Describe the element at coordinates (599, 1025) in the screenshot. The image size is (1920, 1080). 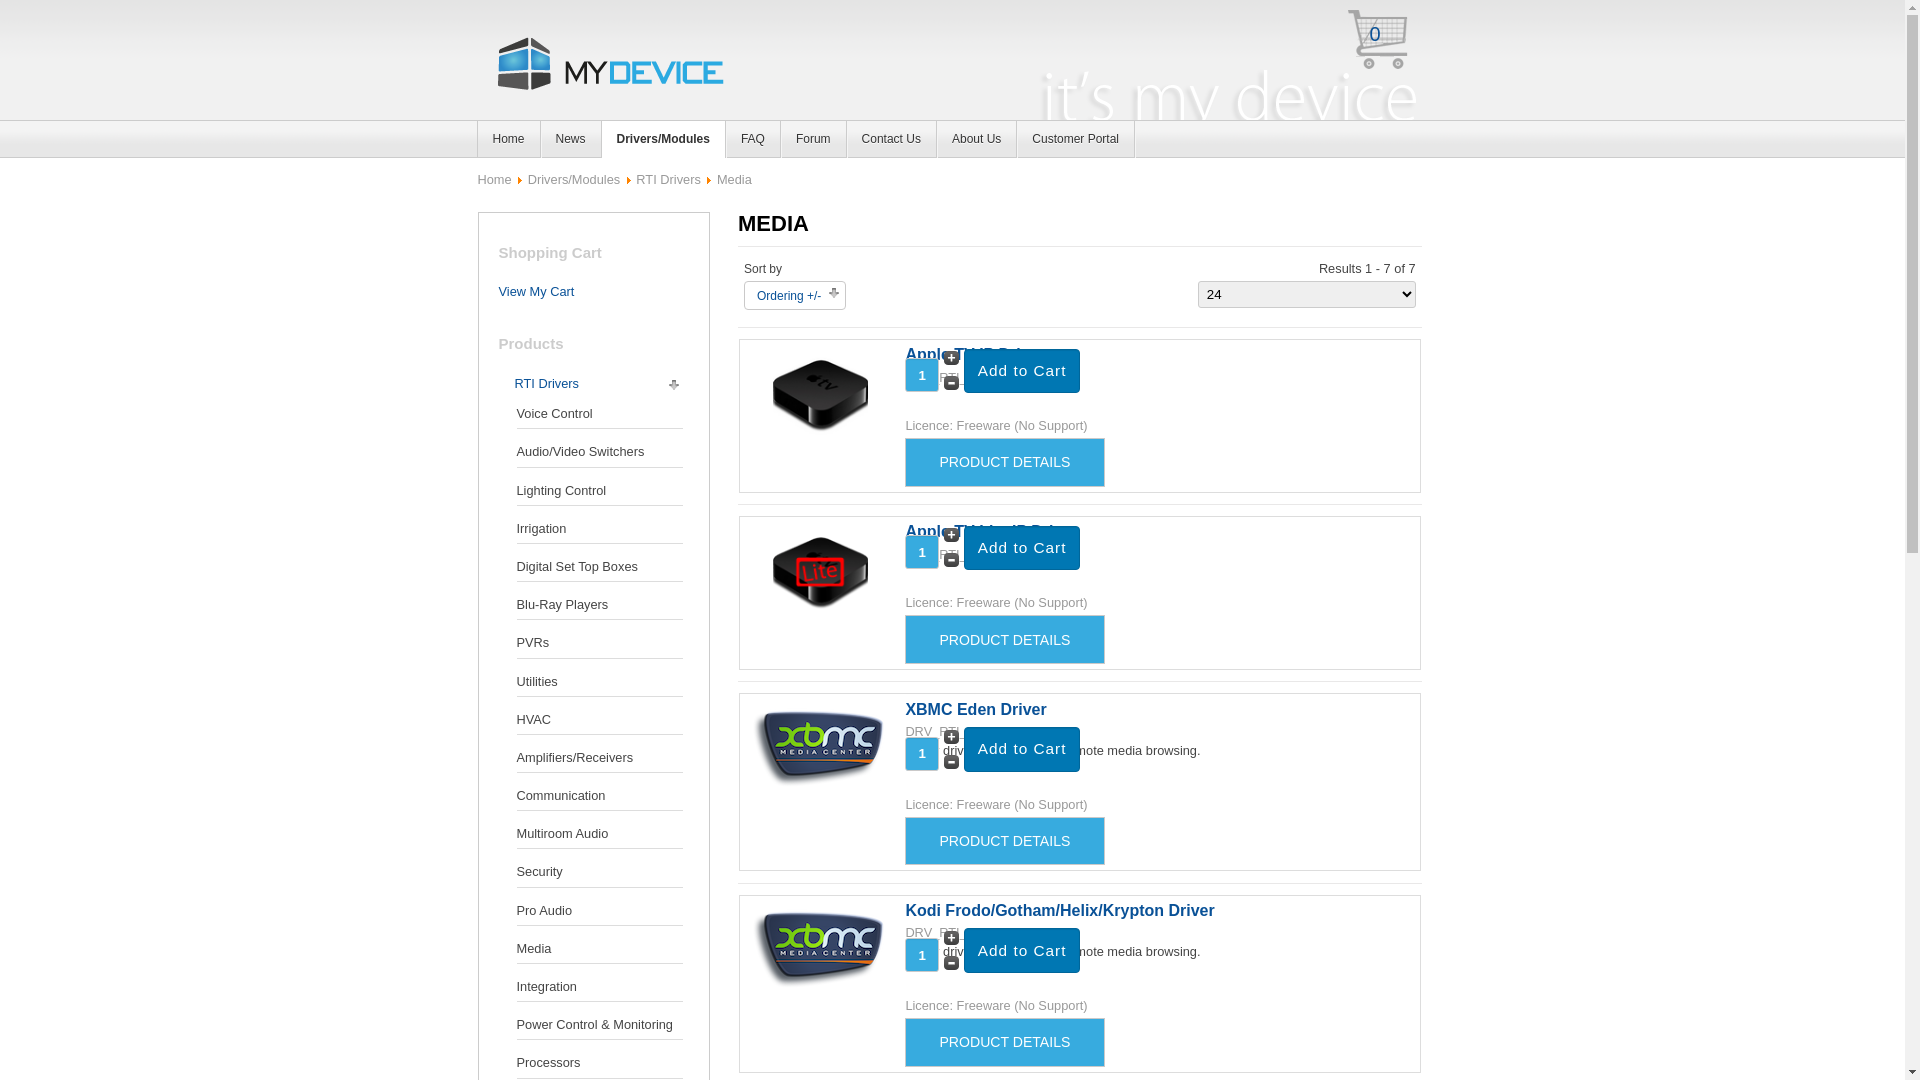
I see `Power Control & Monitoring` at that location.